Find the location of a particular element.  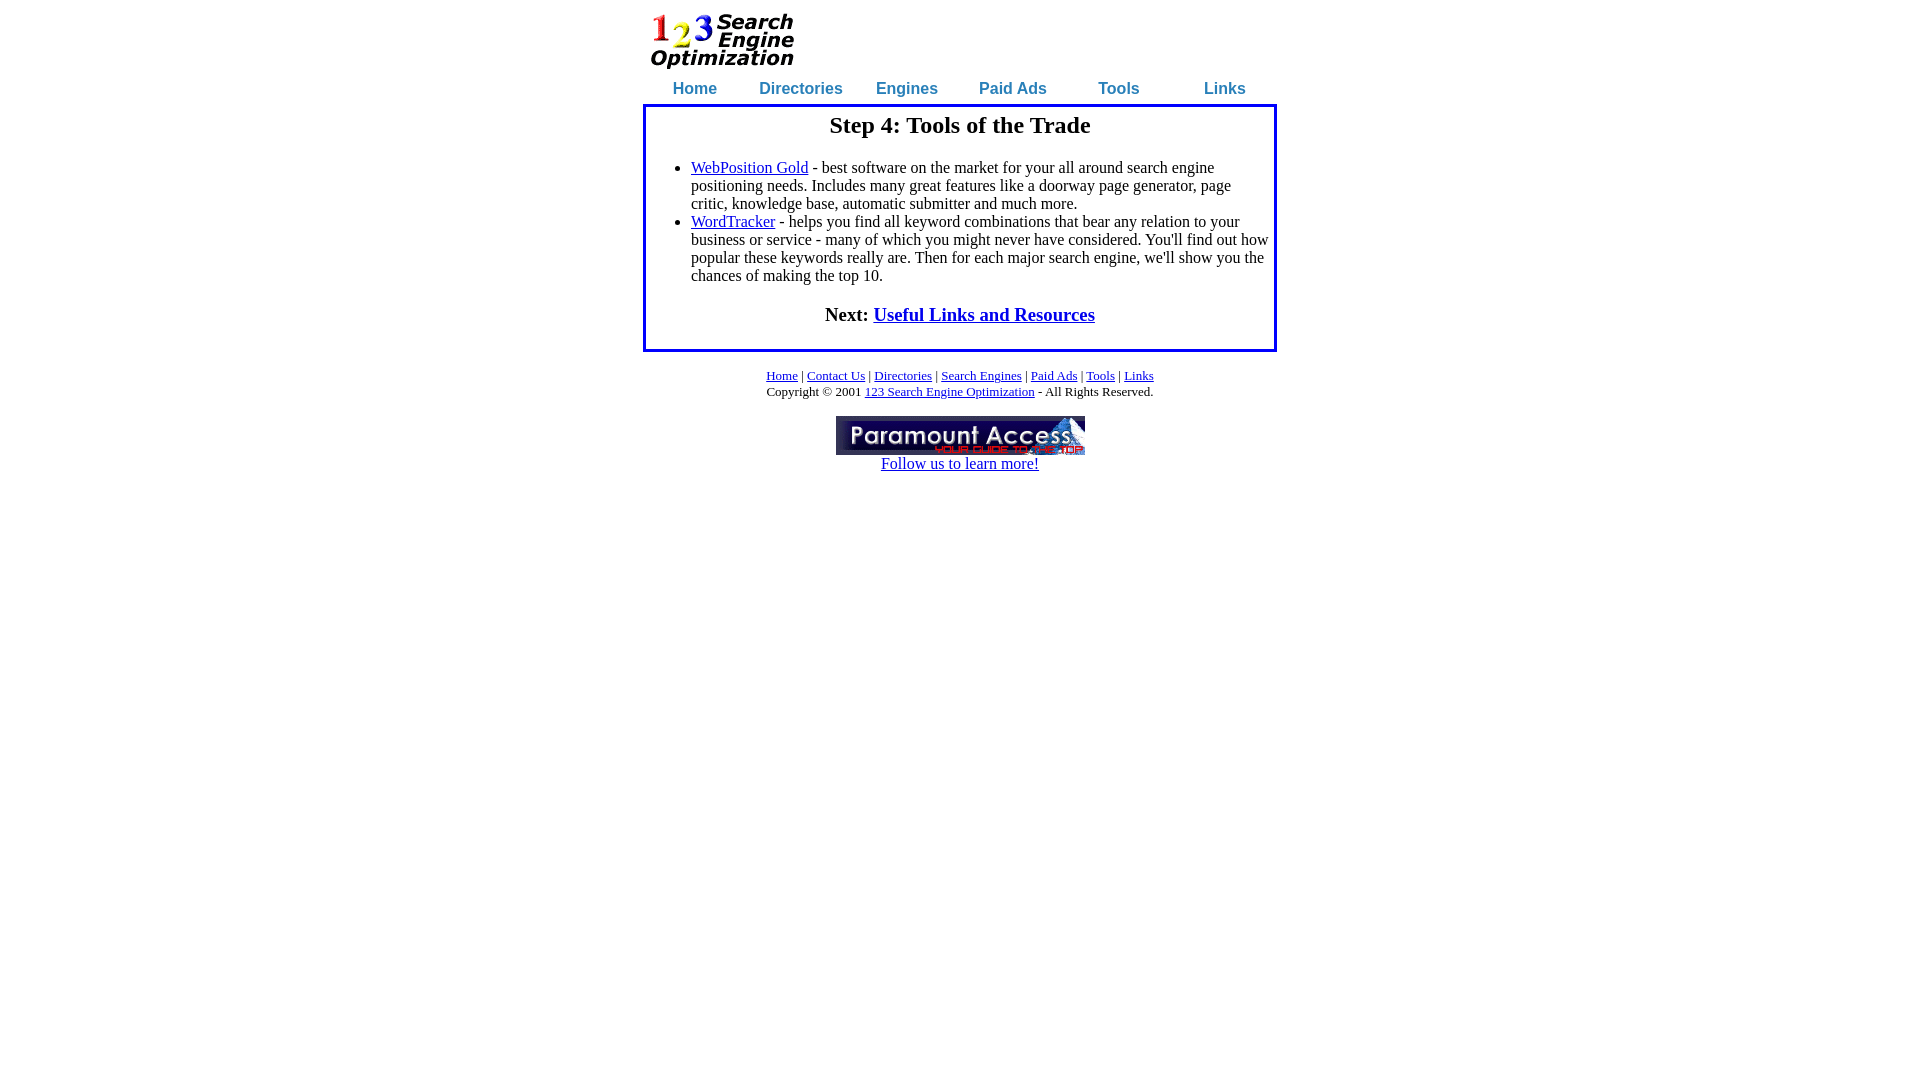

Home is located at coordinates (782, 376).